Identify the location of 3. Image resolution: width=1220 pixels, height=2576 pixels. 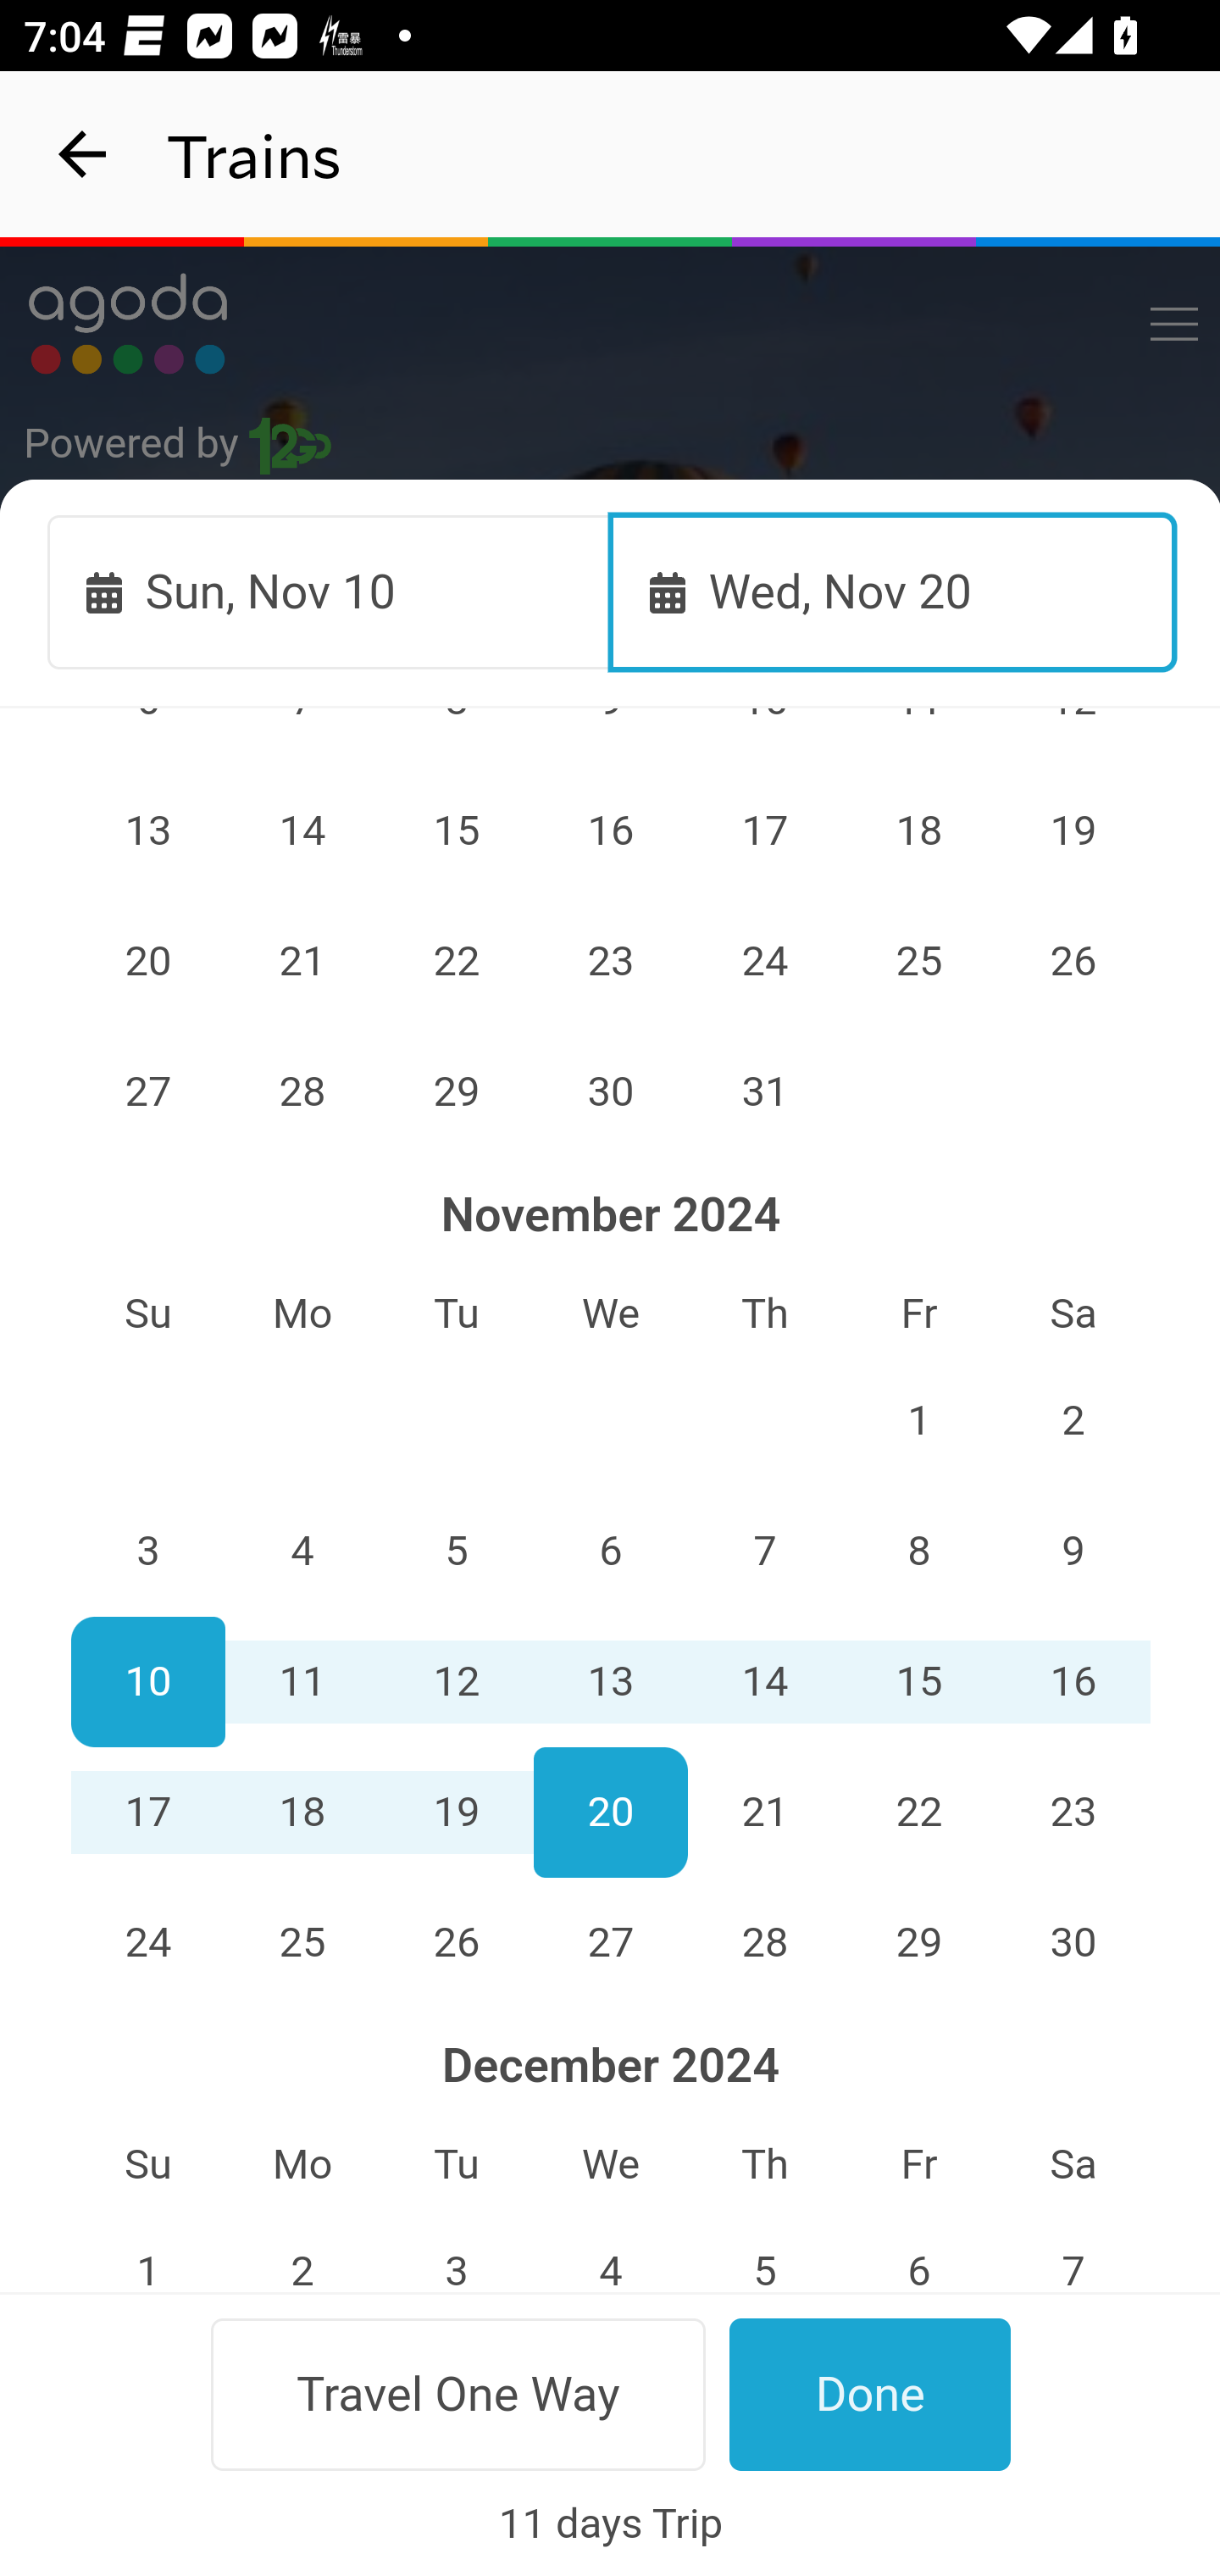
(147, 1552).